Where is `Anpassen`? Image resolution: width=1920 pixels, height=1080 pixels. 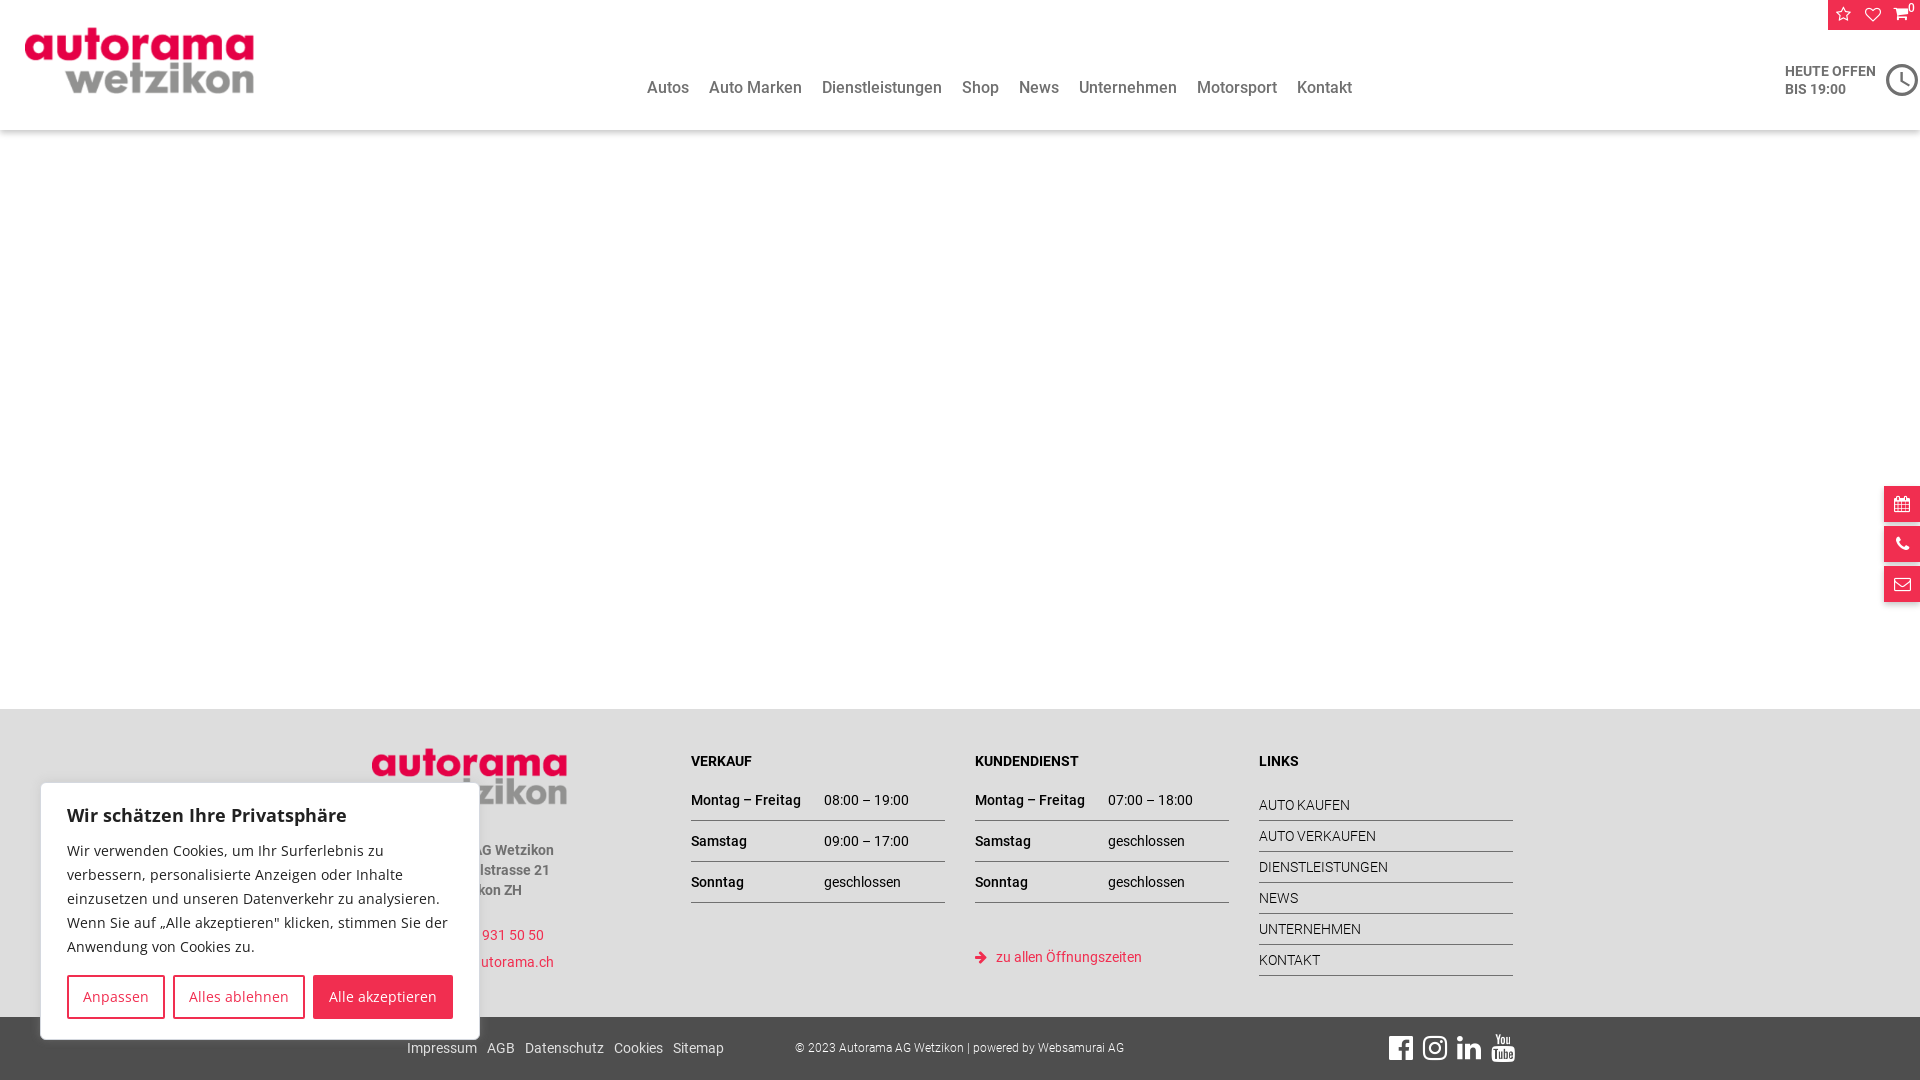
Anpassen is located at coordinates (116, 997).